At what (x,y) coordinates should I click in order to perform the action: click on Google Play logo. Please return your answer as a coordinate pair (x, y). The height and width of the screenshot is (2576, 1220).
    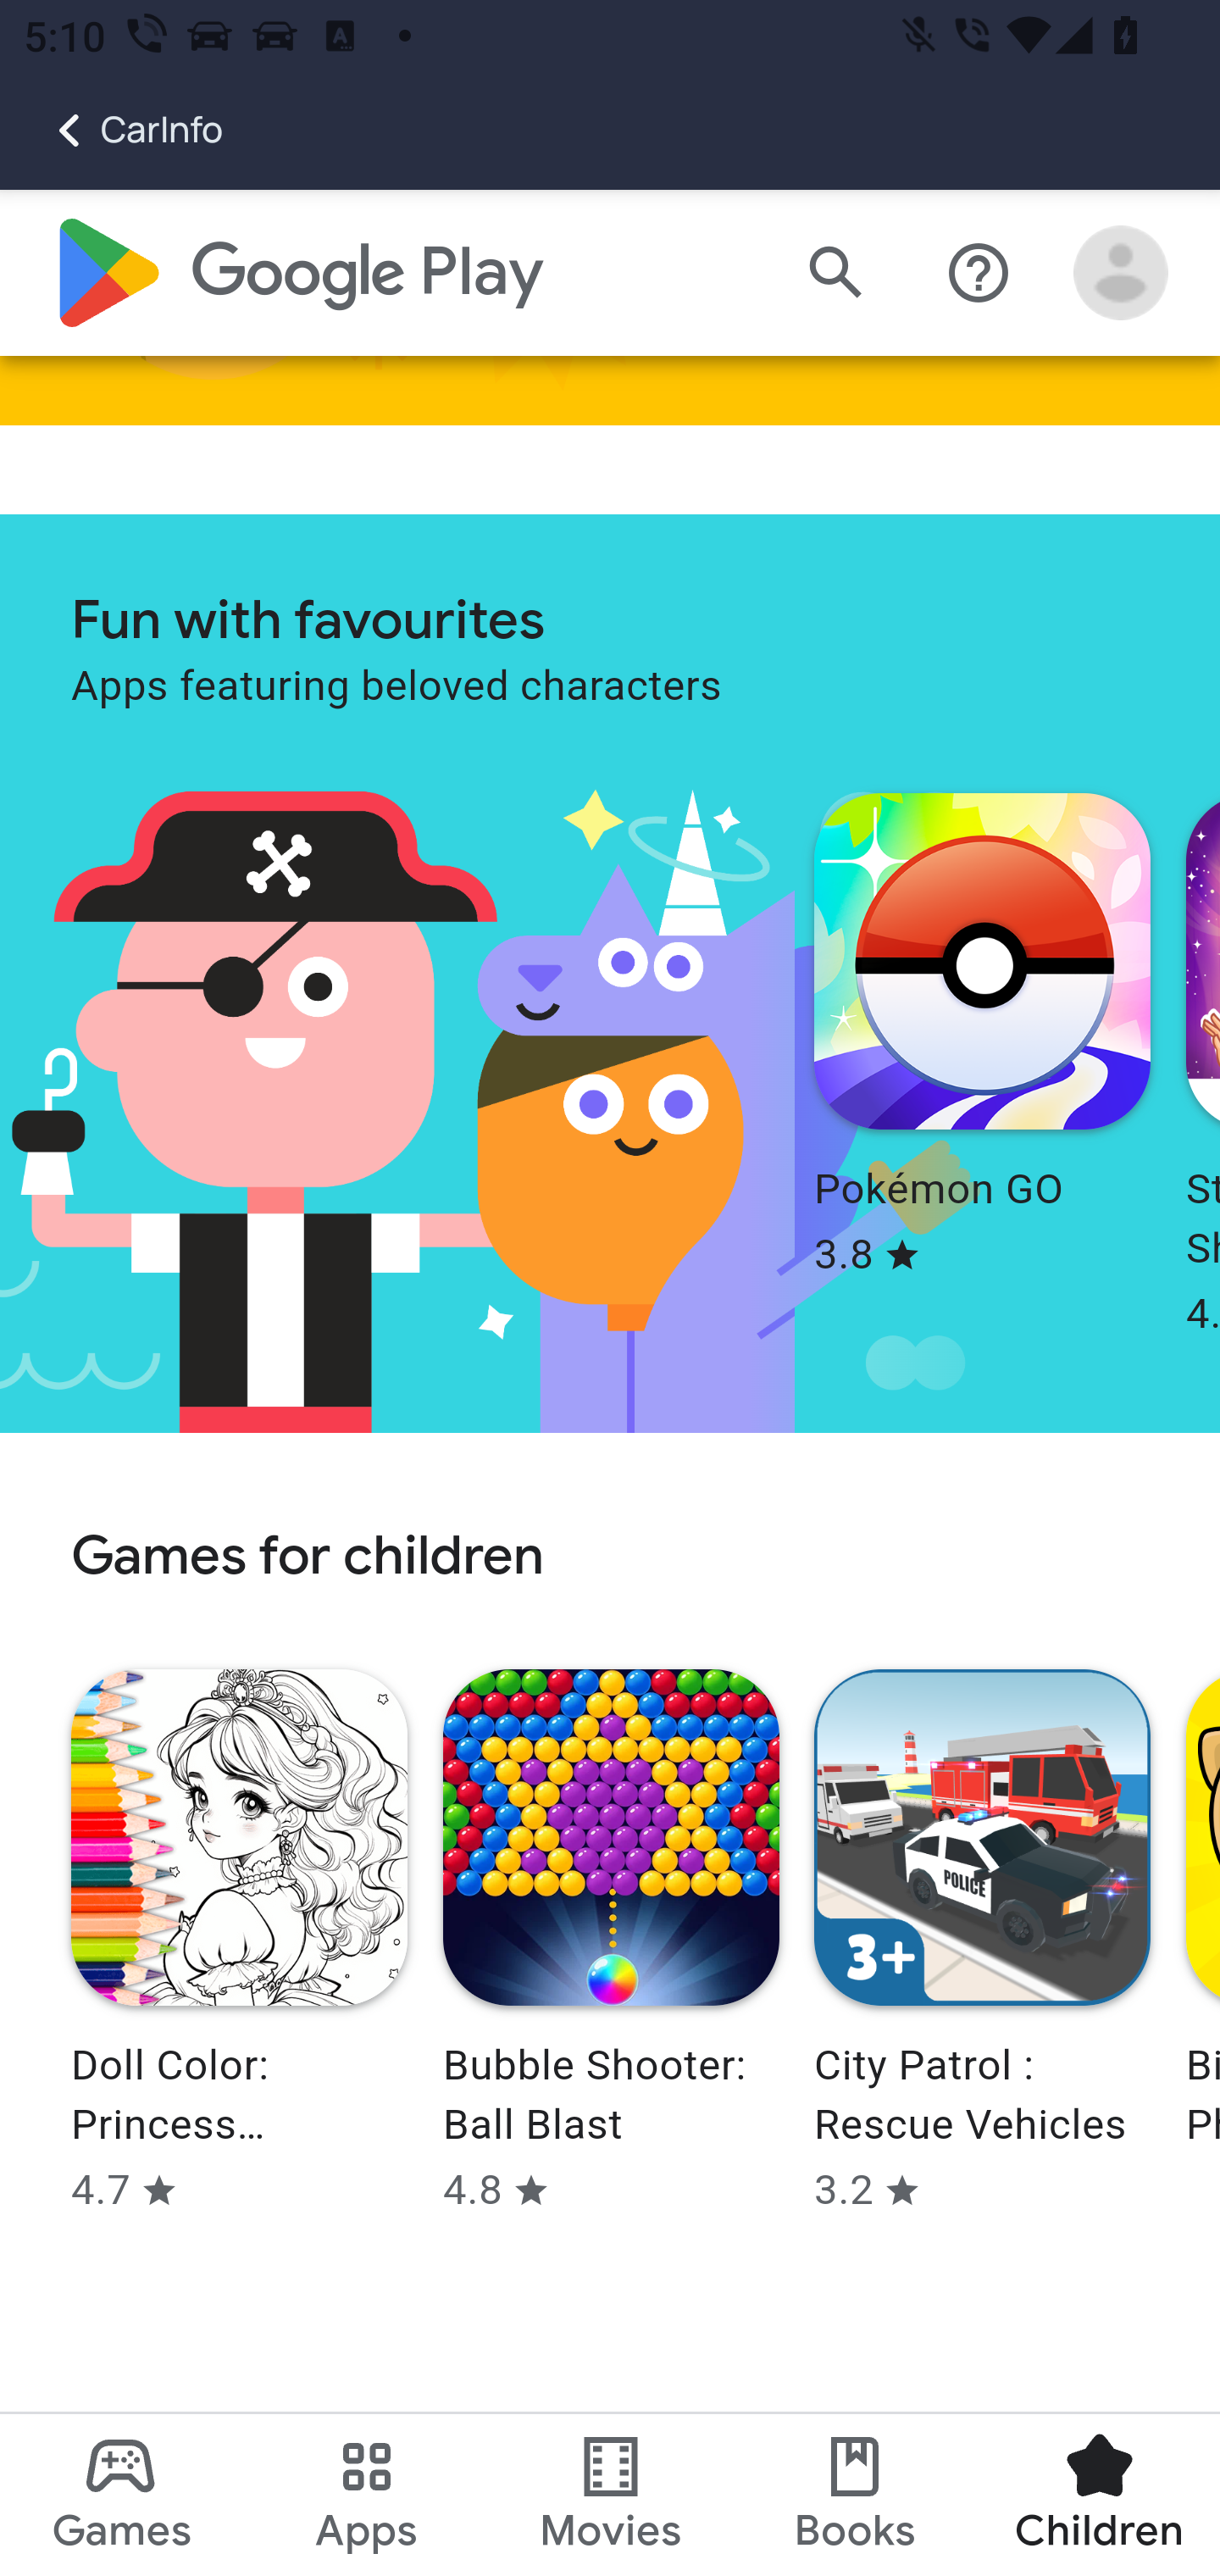
    Looking at the image, I should click on (297, 274).